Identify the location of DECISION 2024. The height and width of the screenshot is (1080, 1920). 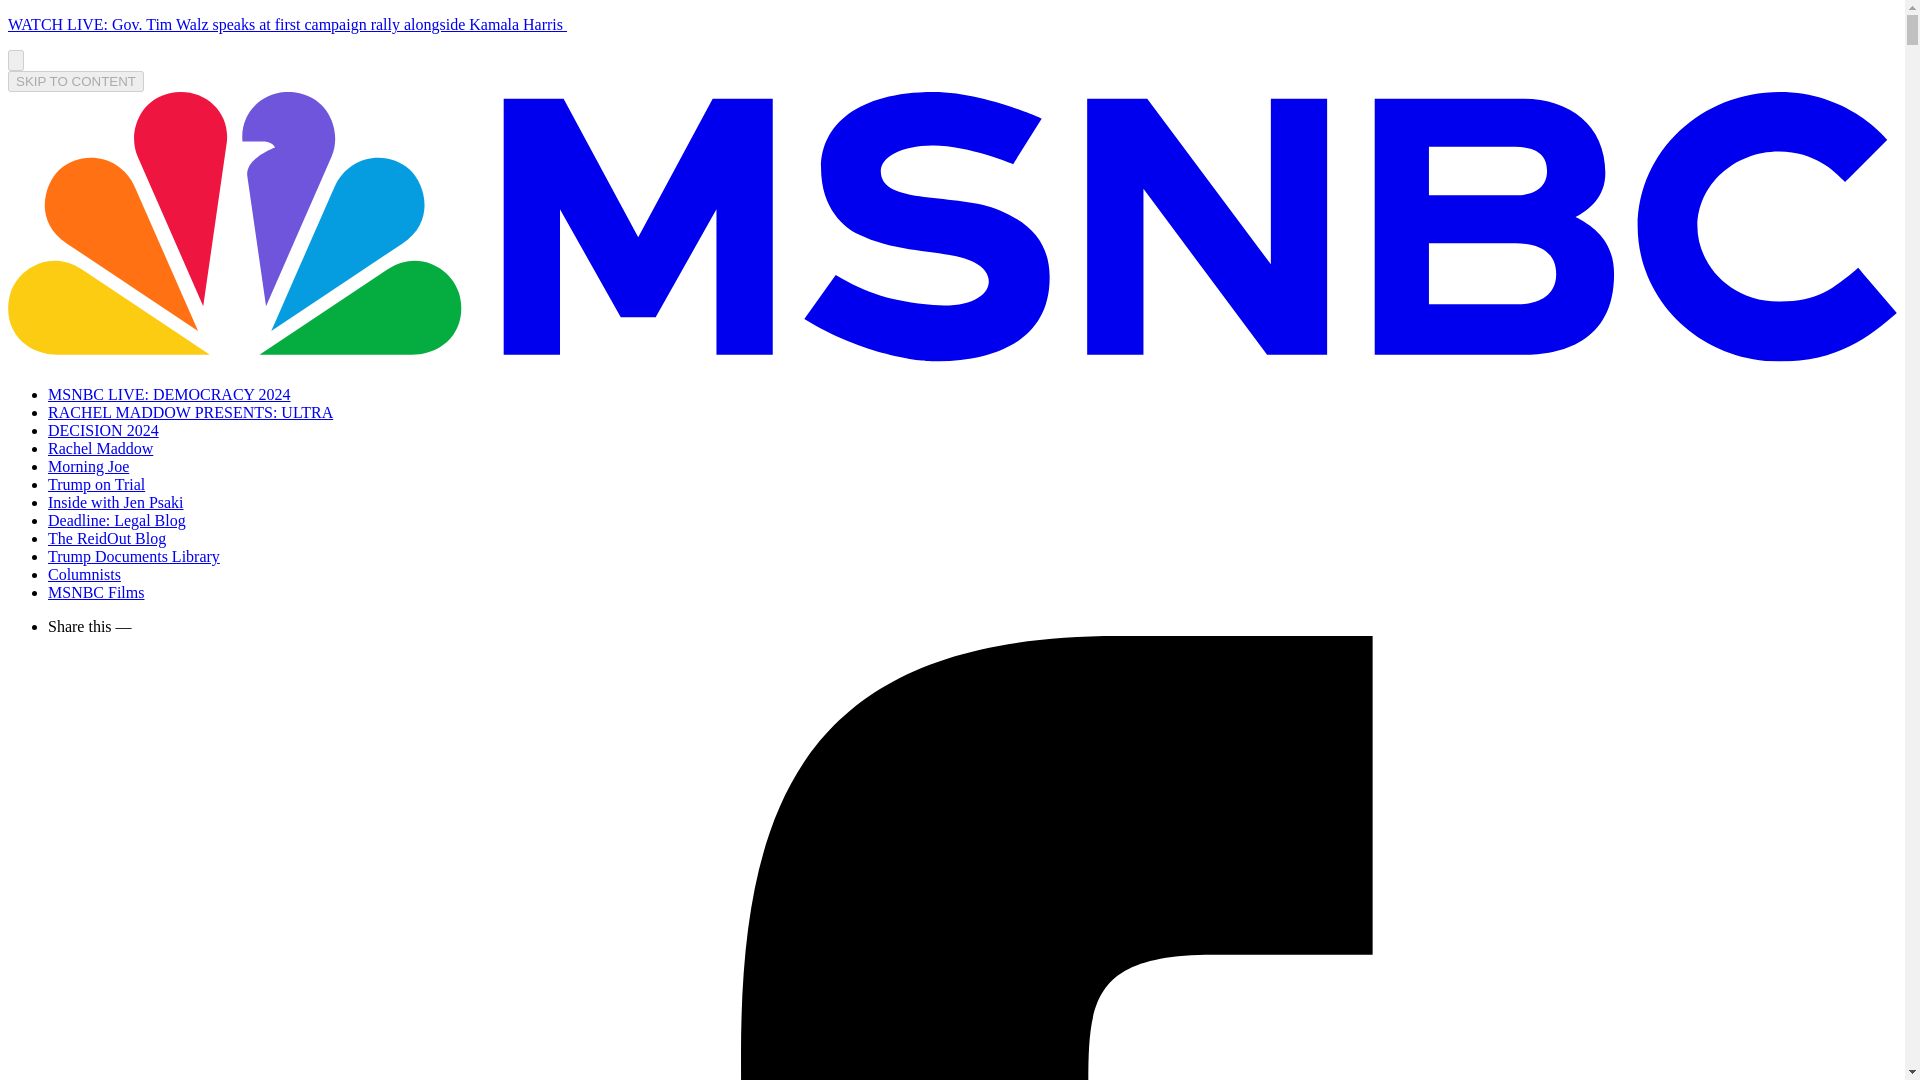
(104, 430).